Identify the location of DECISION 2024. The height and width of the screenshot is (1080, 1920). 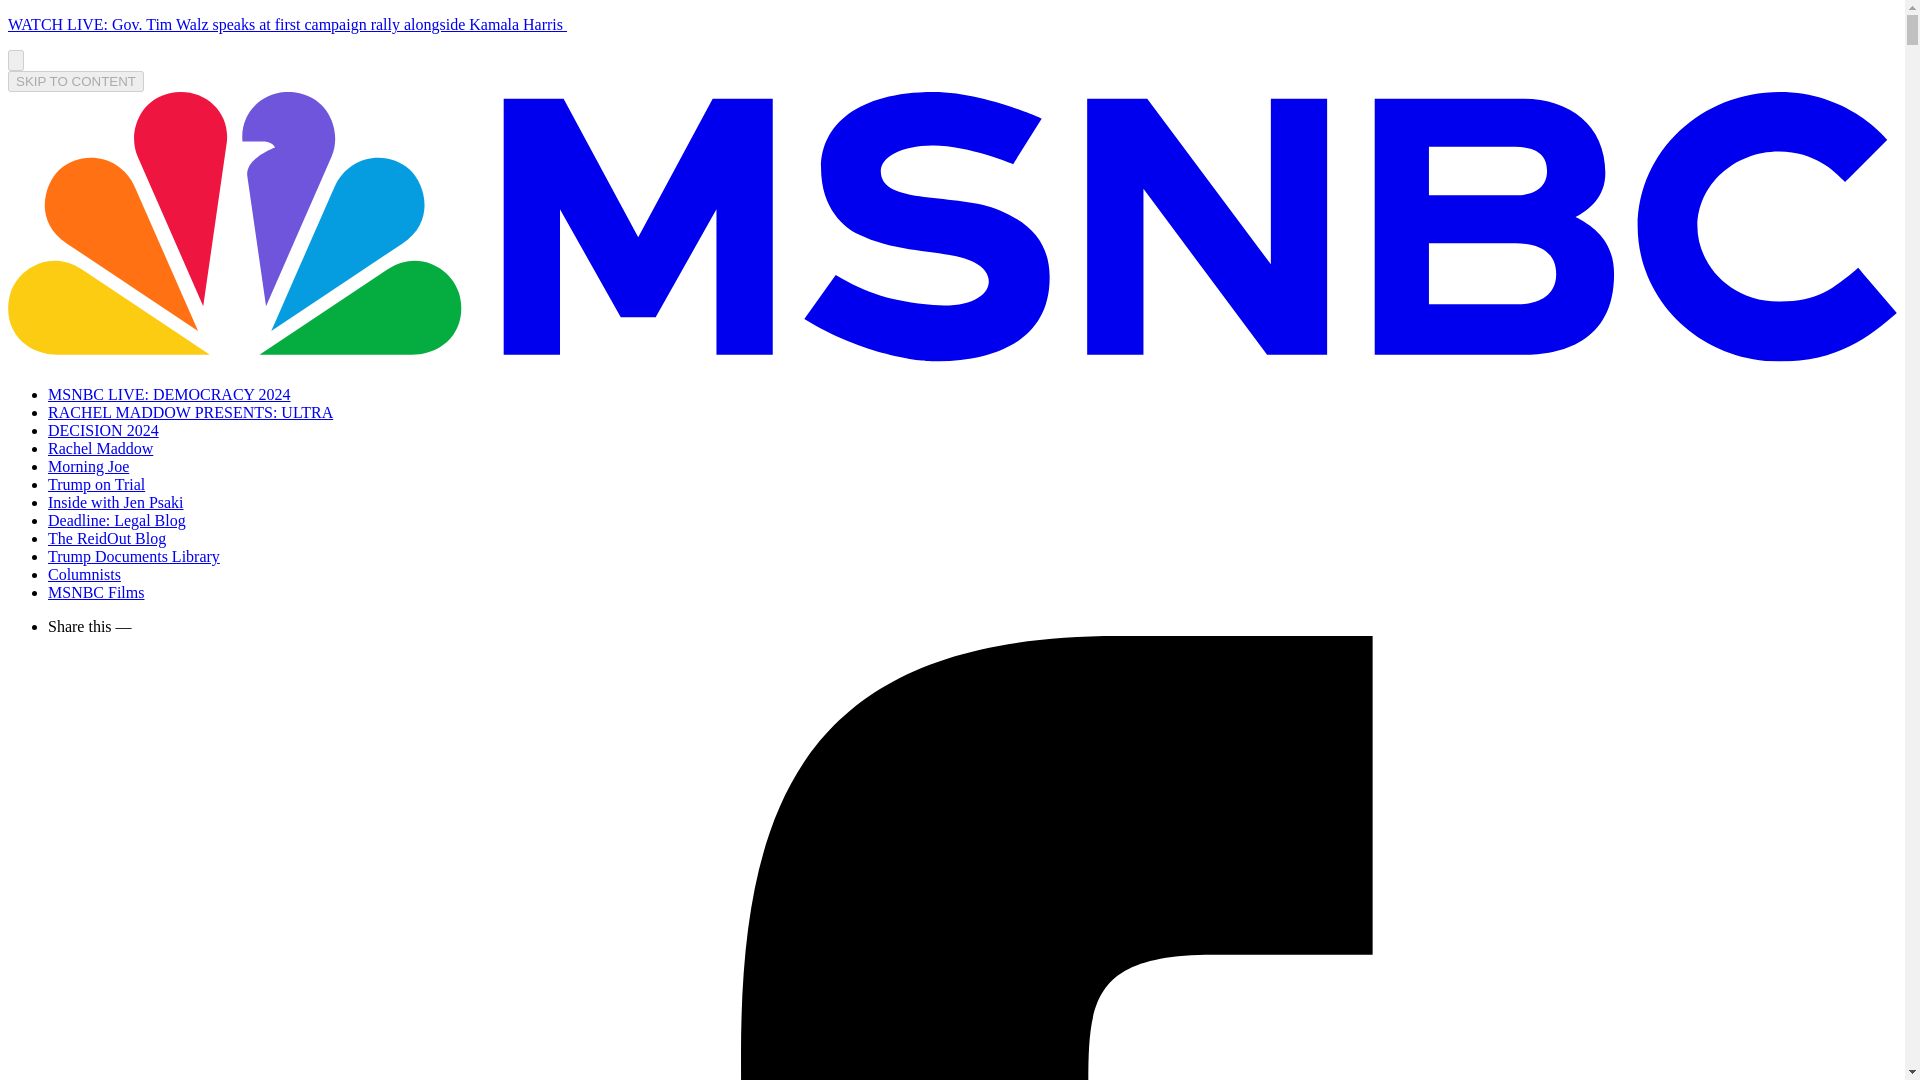
(104, 430).